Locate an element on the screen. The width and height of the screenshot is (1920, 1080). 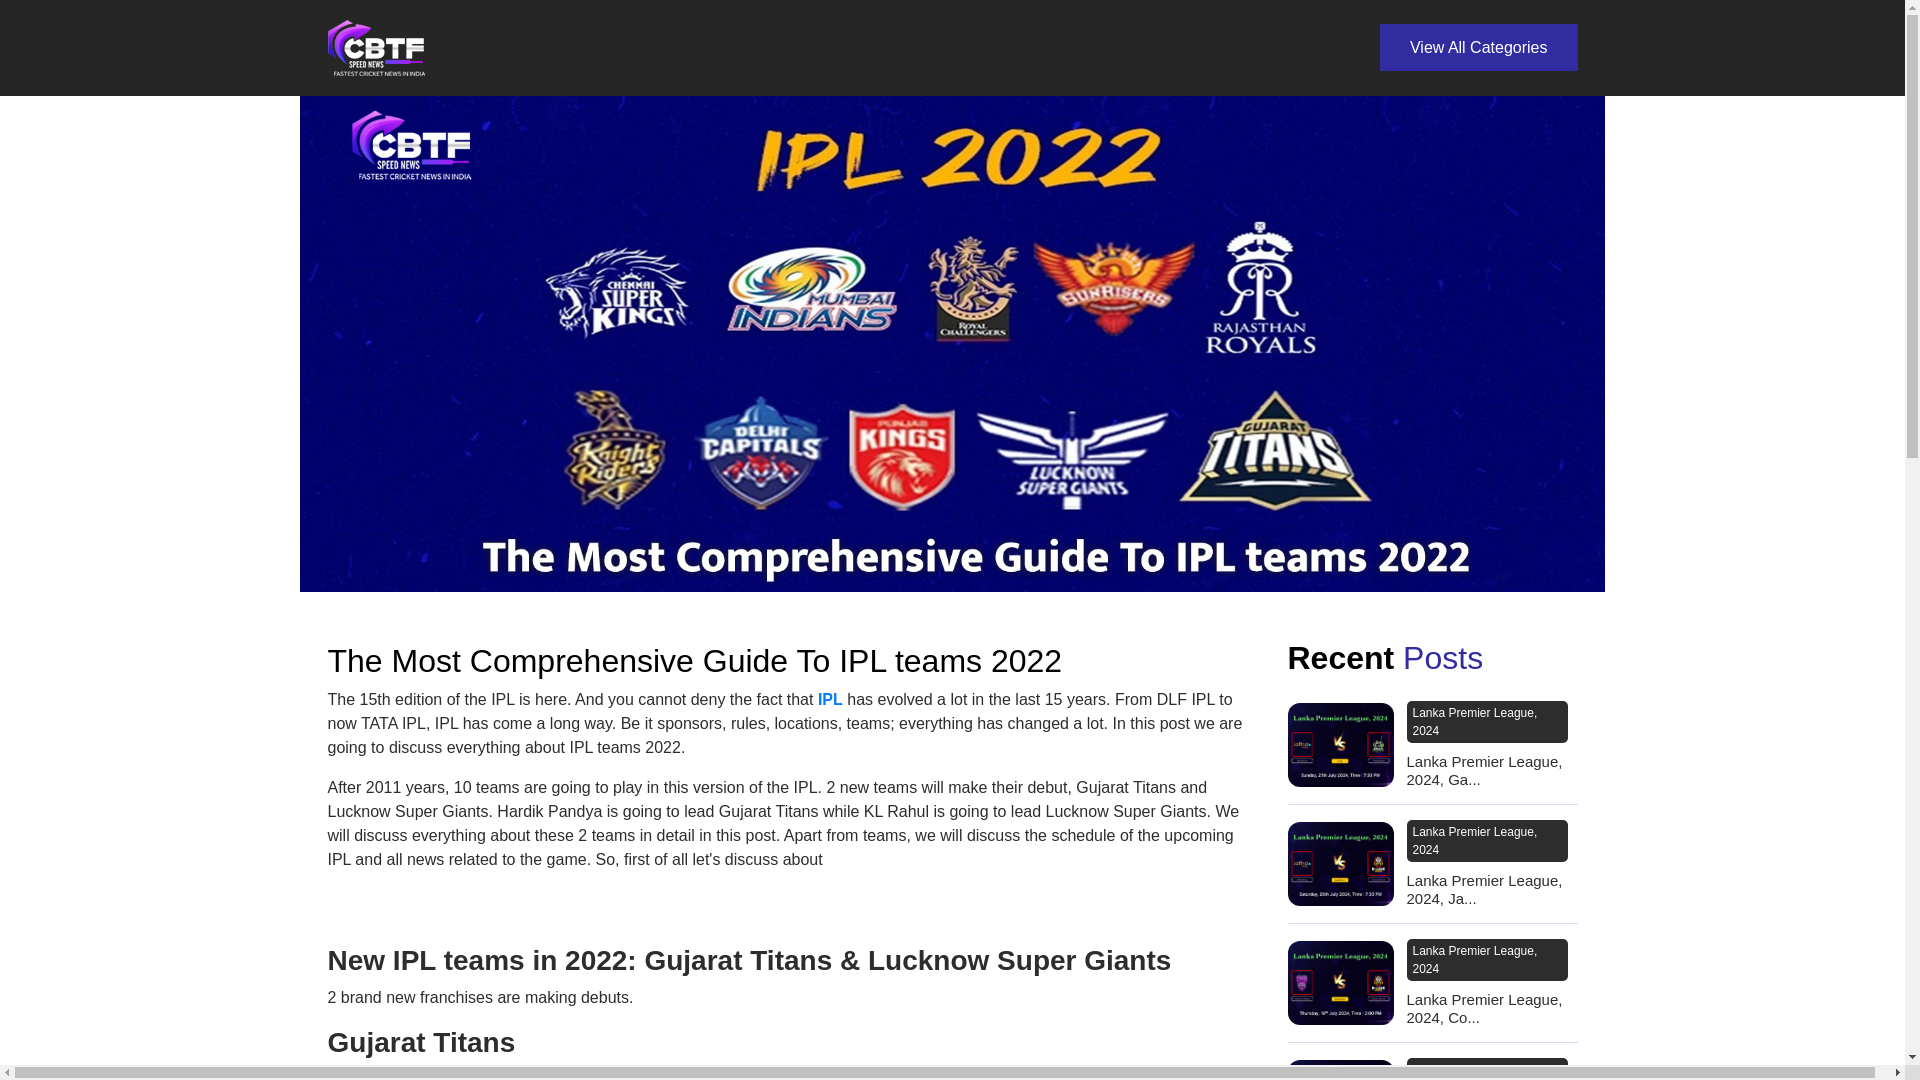
IPL is located at coordinates (830, 700).